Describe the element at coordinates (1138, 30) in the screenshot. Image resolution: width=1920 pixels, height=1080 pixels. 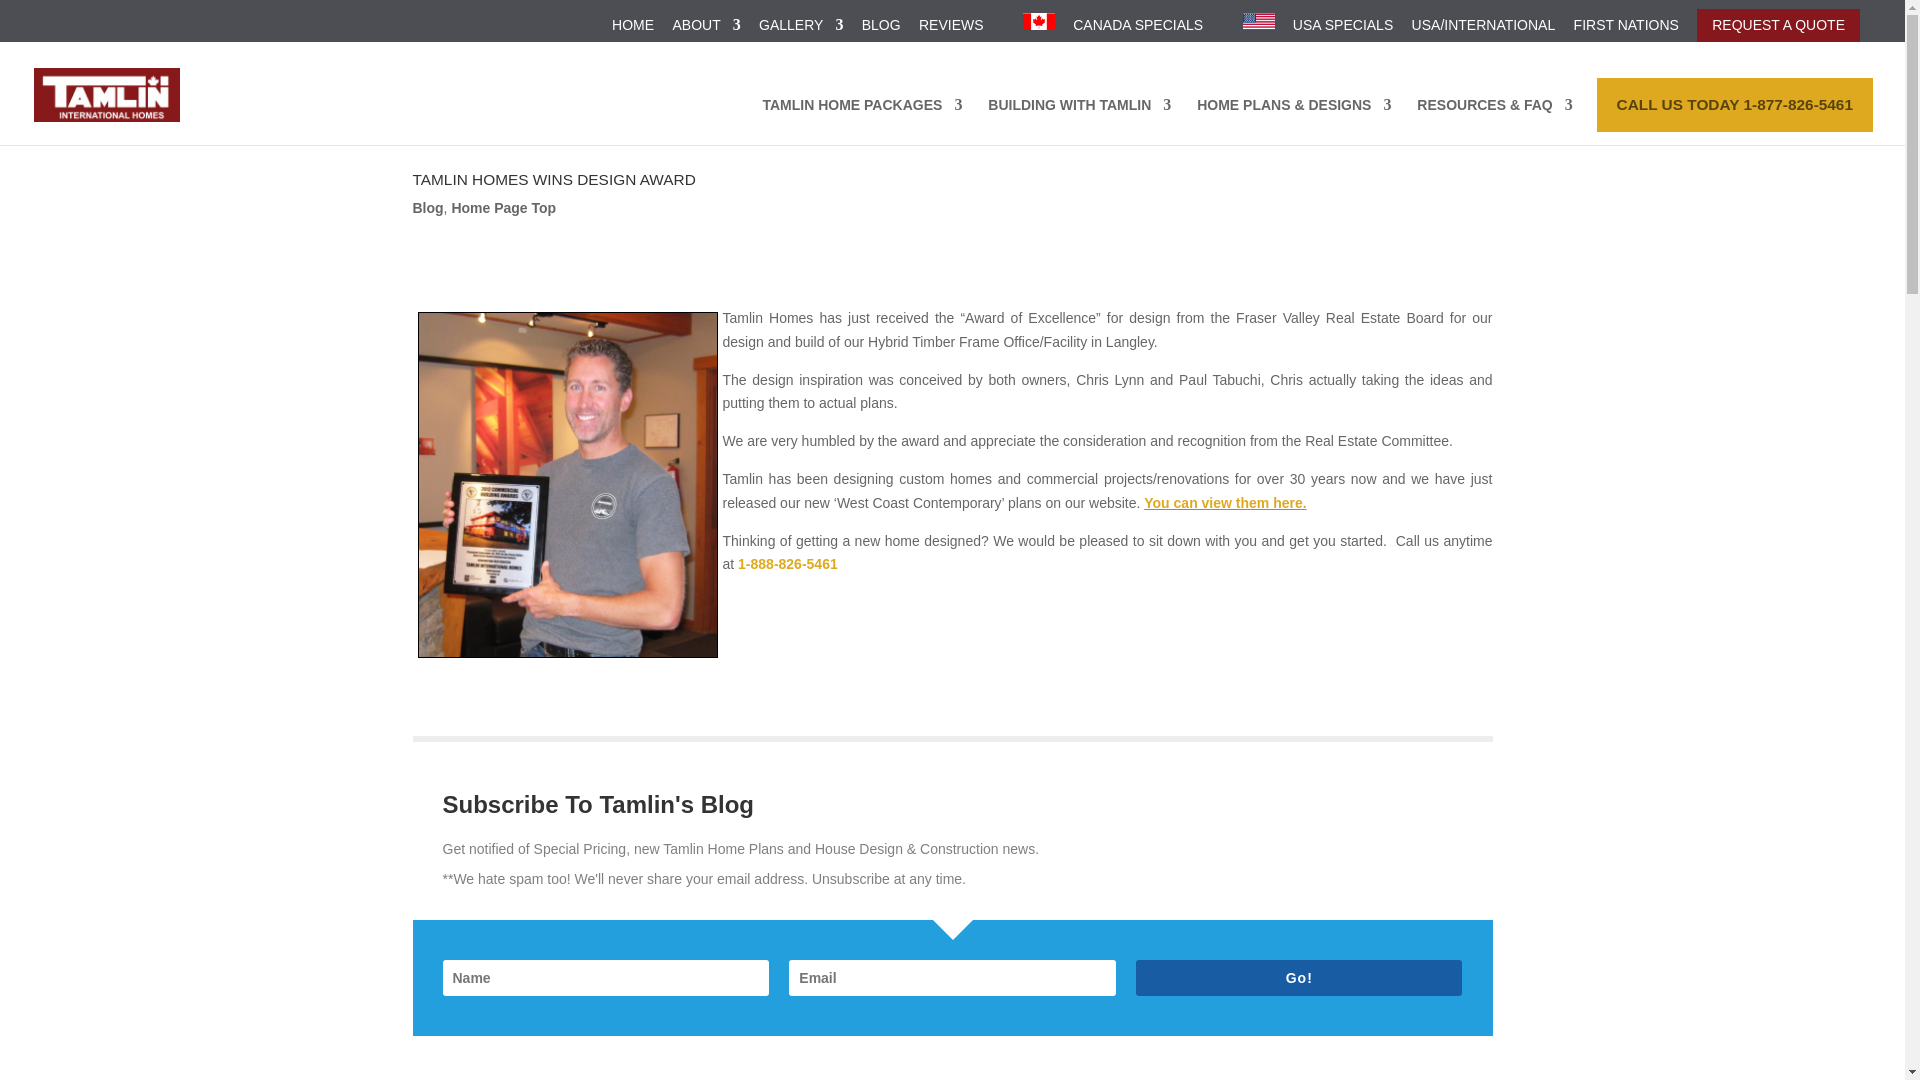
I see `CANADA SPECIALS` at that location.